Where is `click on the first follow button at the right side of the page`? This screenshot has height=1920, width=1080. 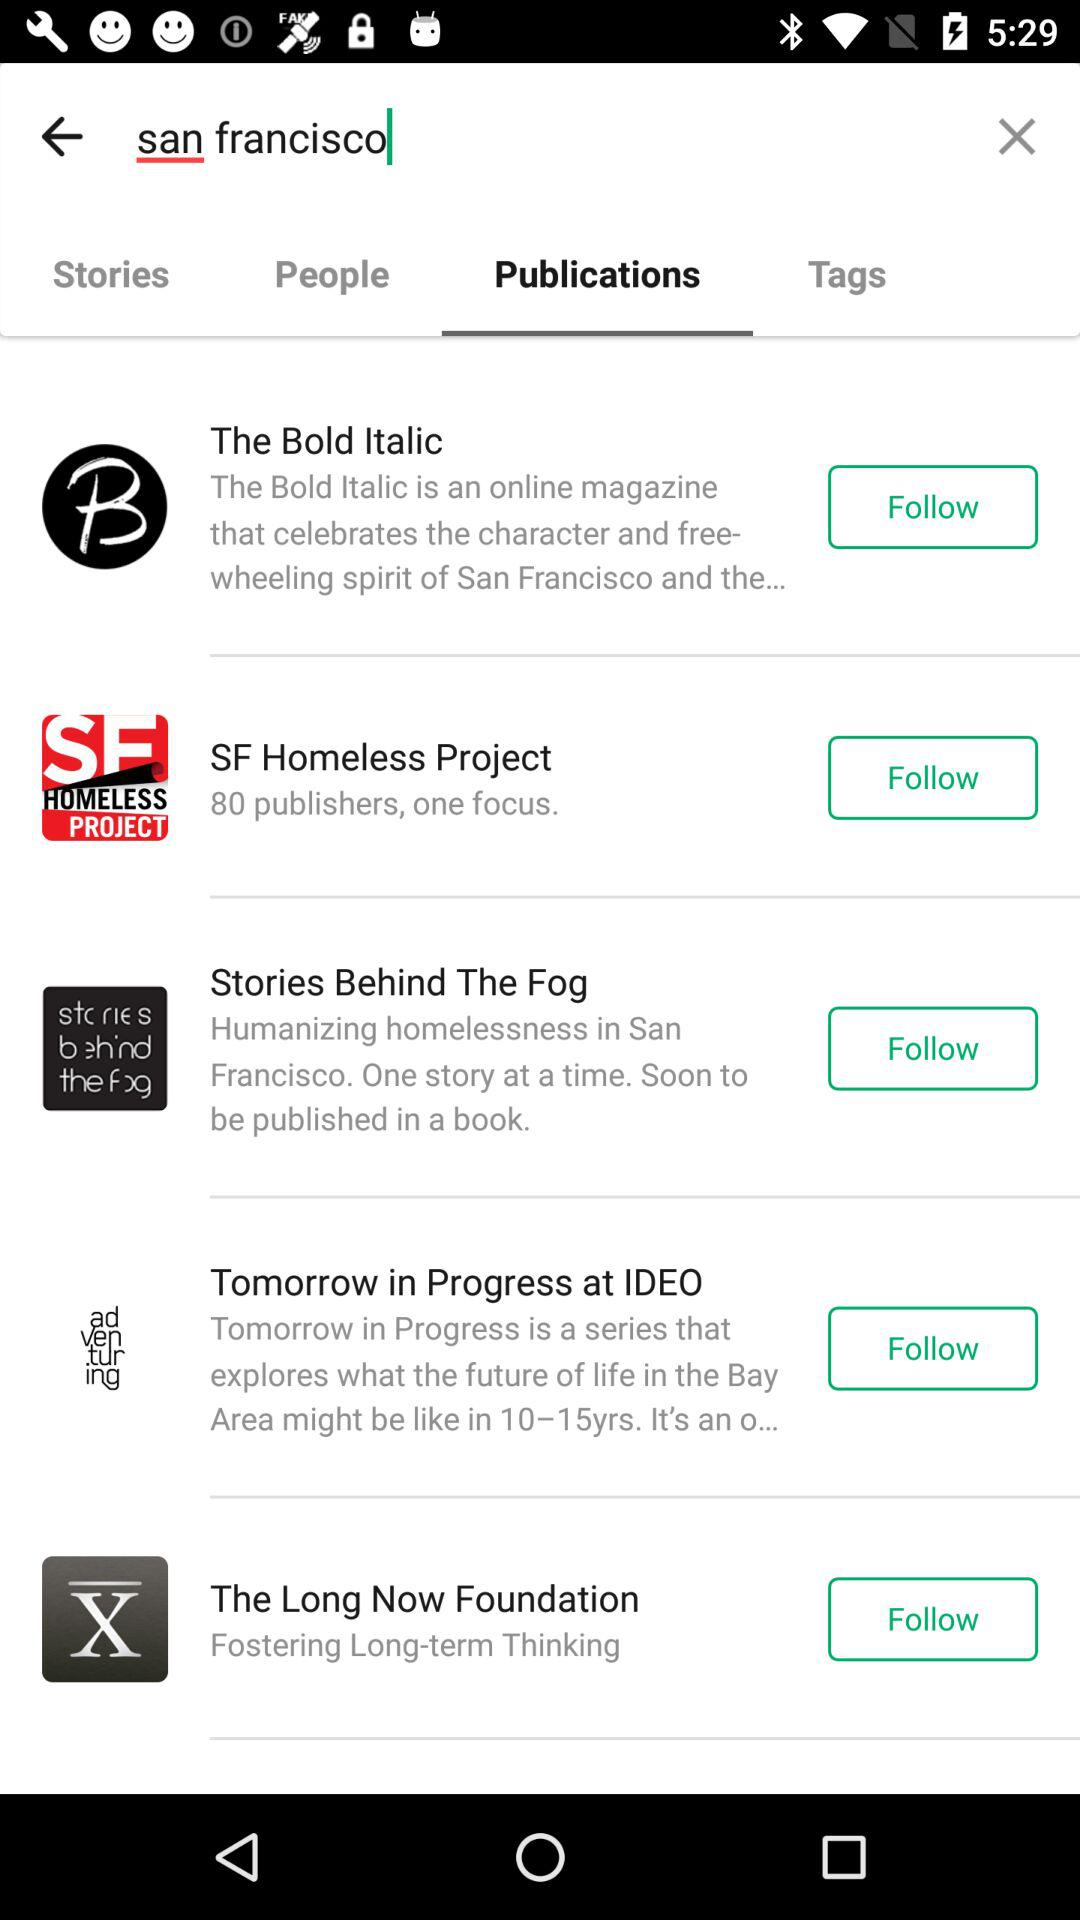
click on the first follow button at the right side of the page is located at coordinates (954, 506).